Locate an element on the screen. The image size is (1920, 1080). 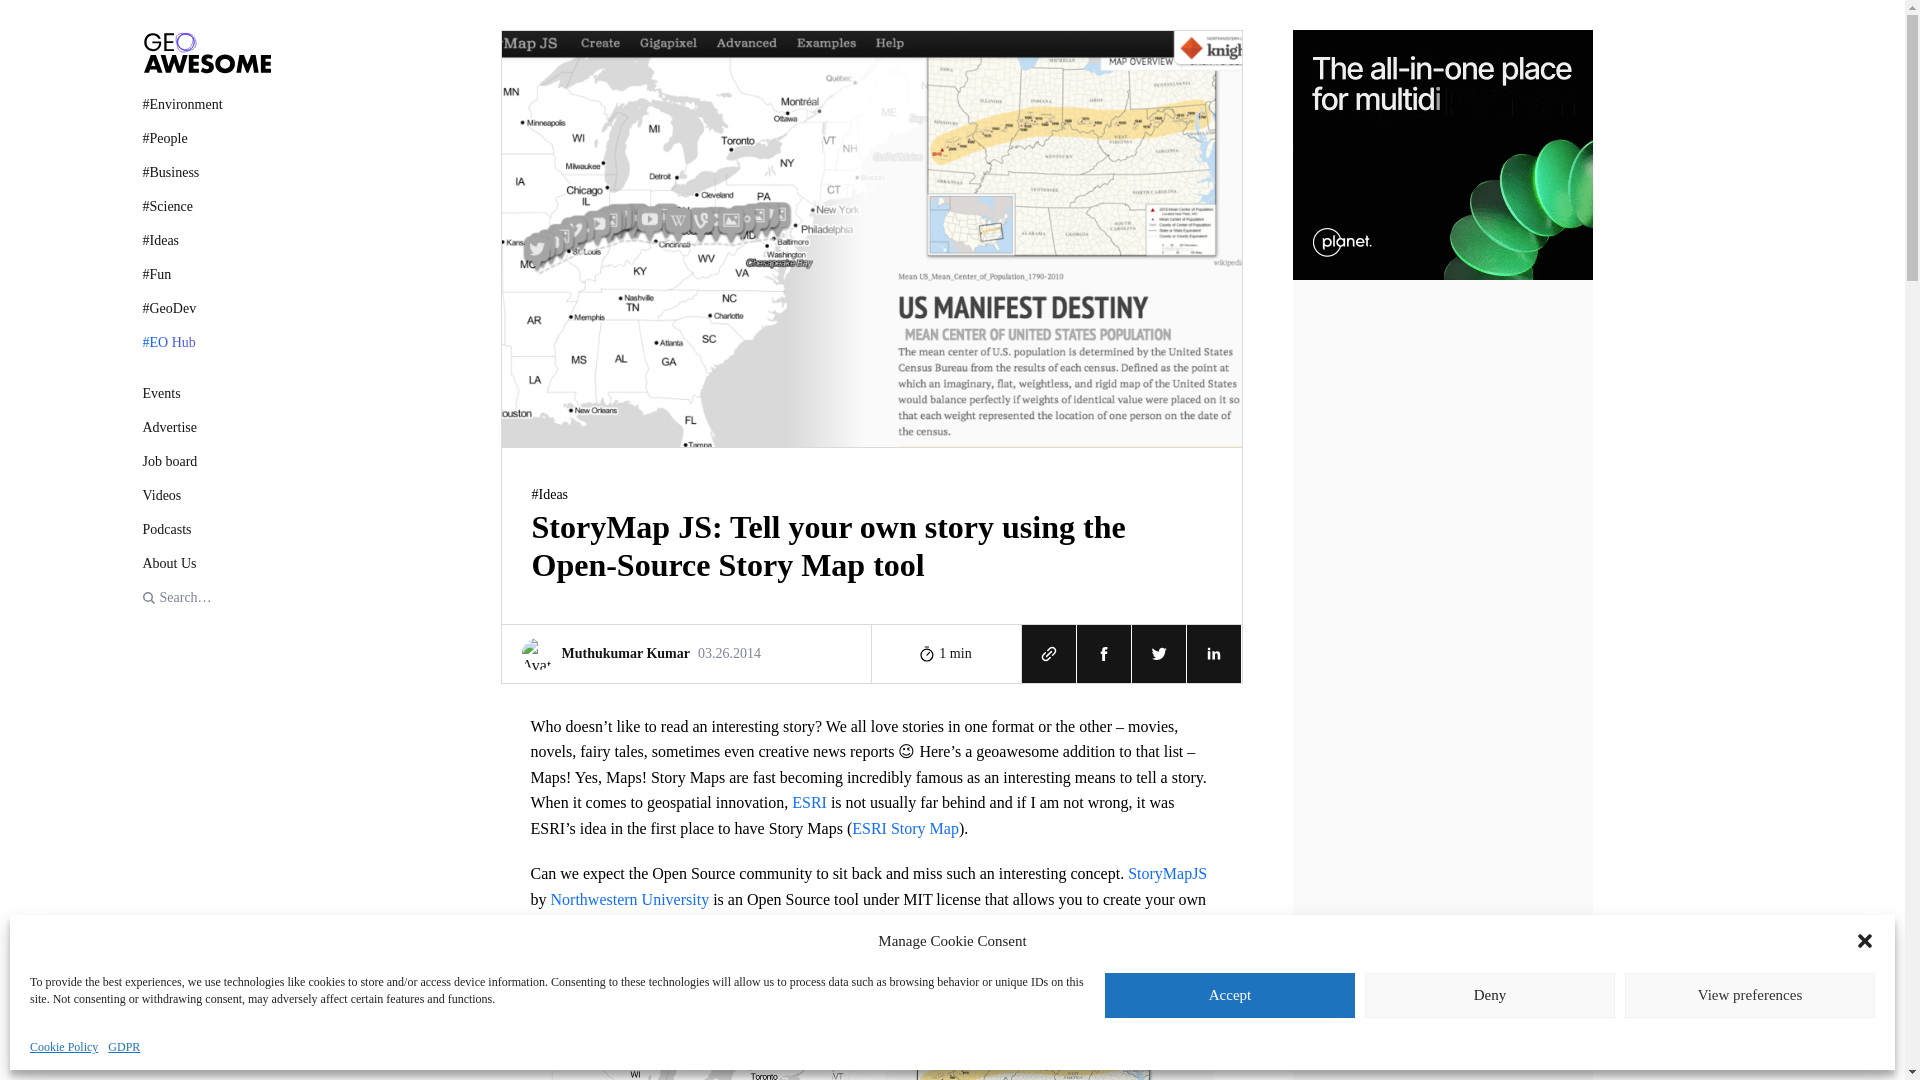
About Us is located at coordinates (206, 562).